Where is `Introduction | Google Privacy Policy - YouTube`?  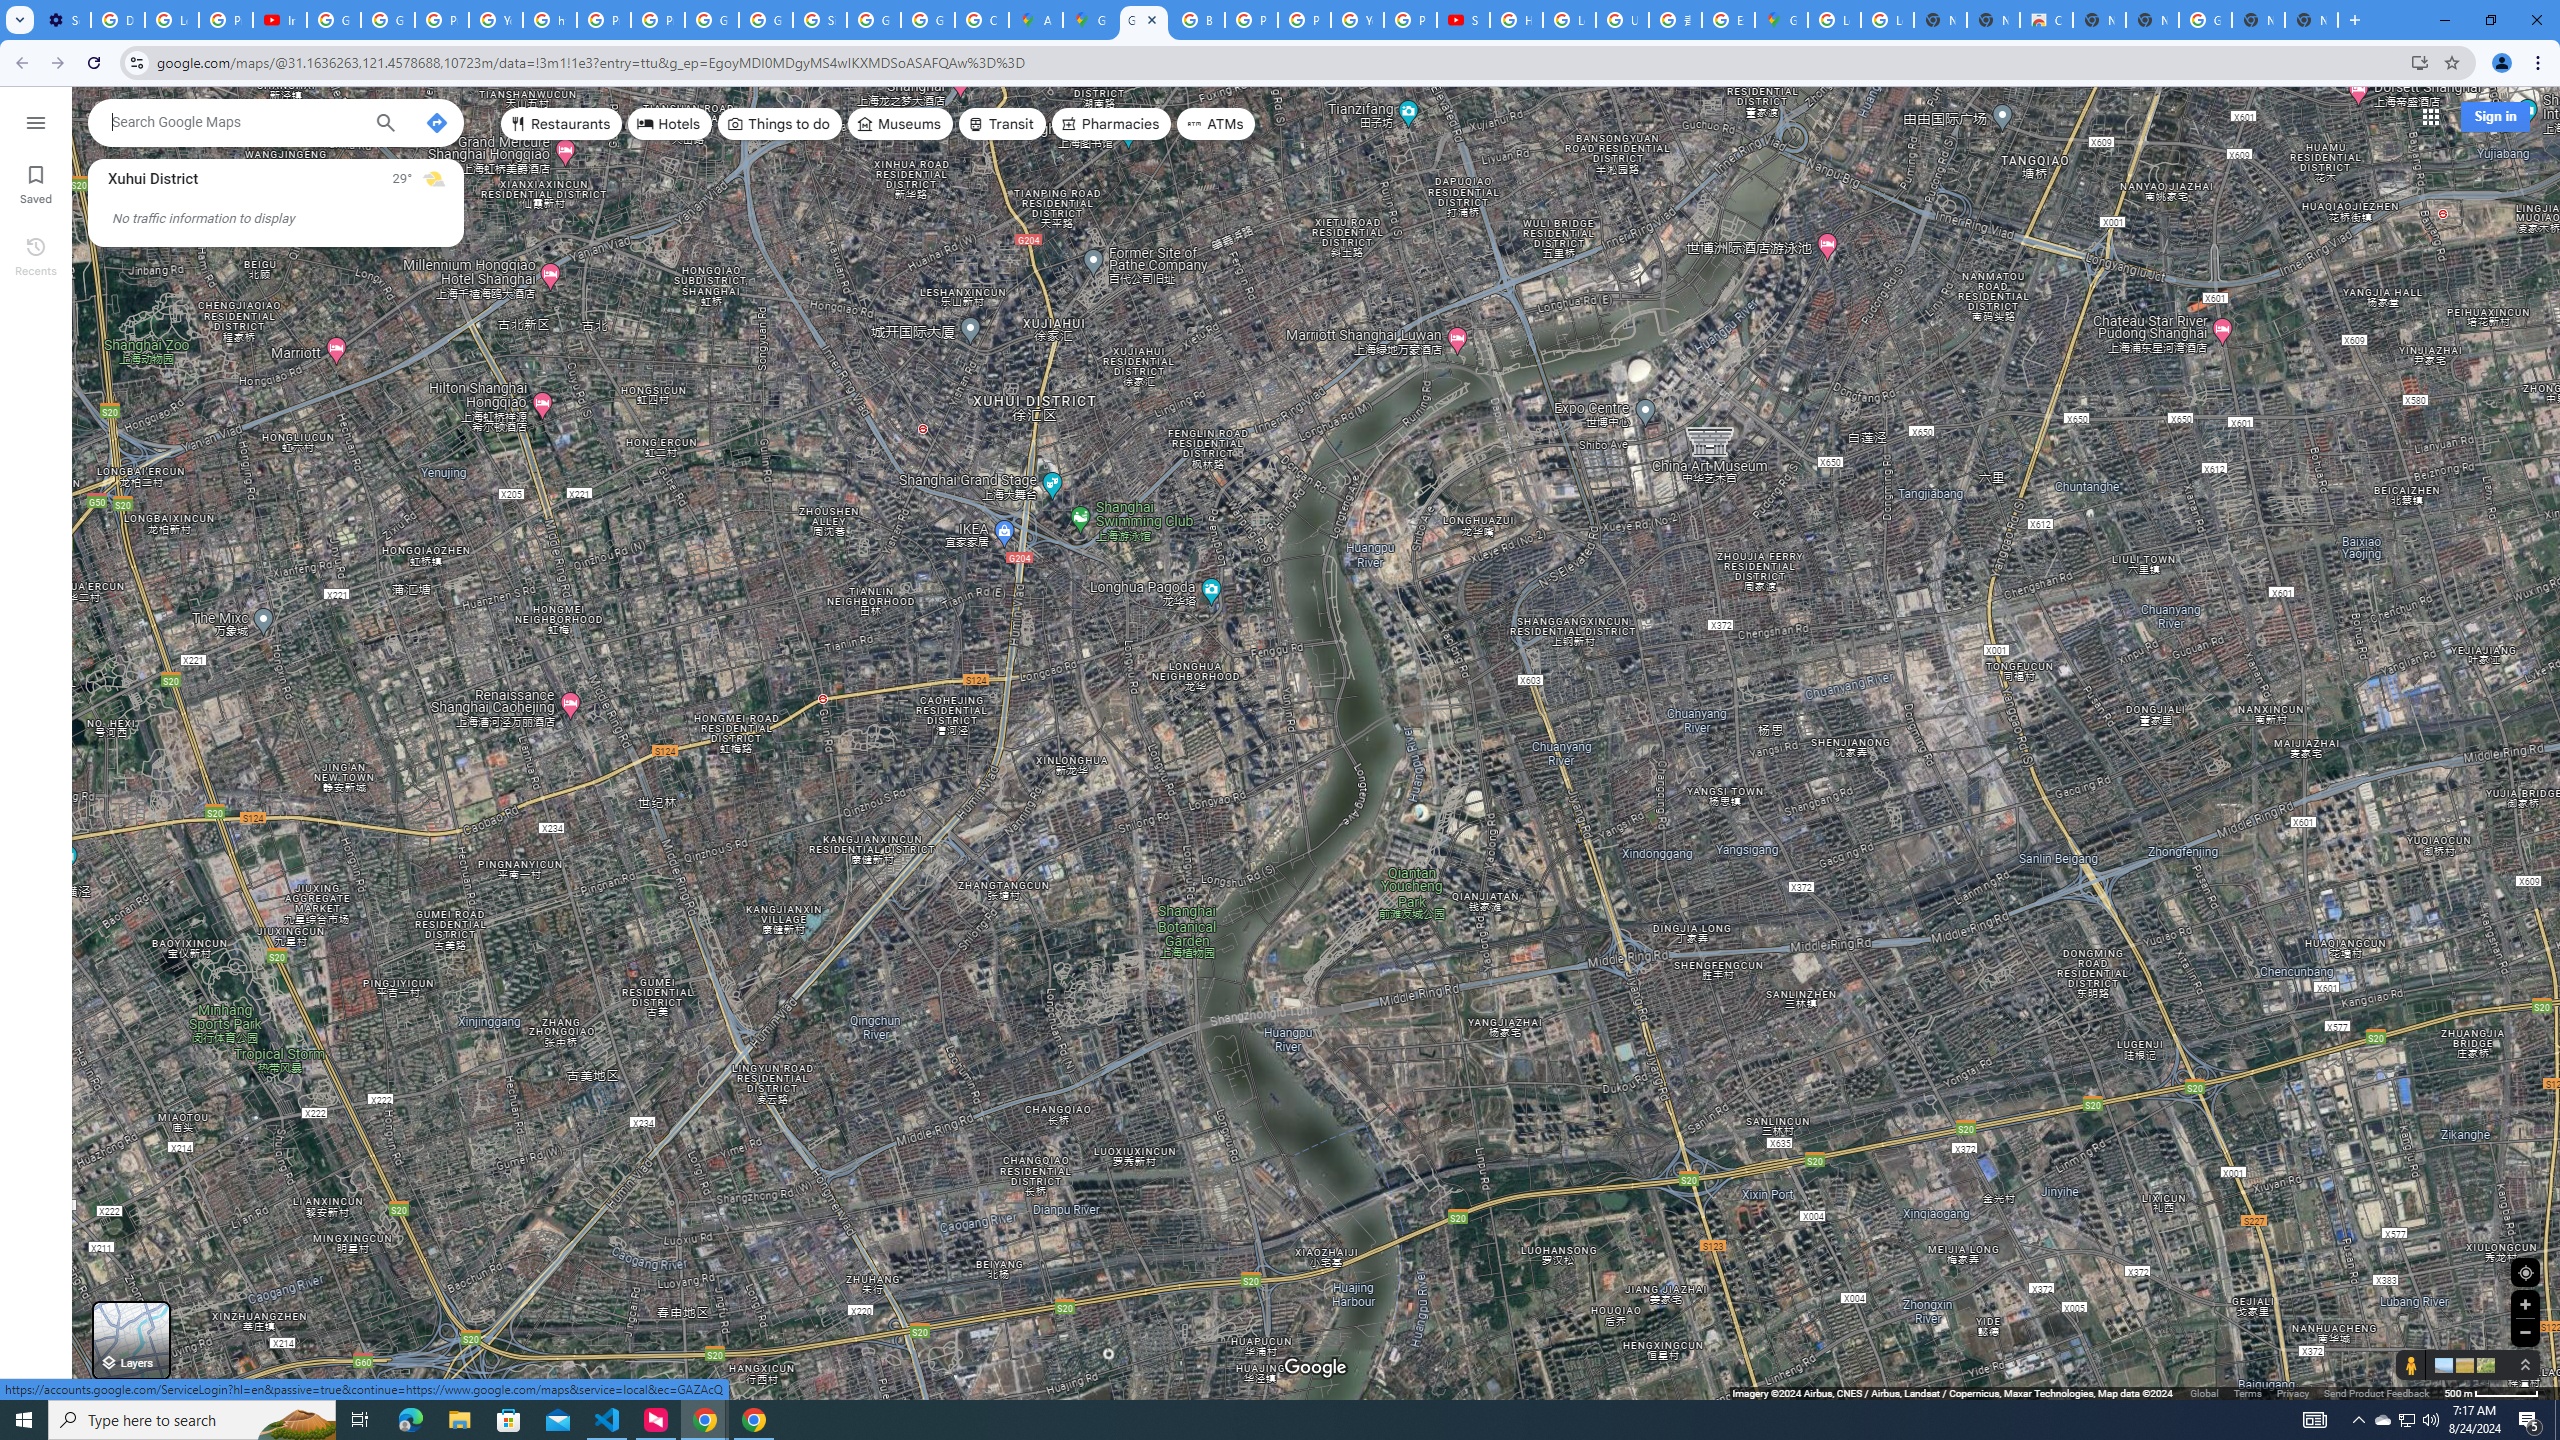
Introduction | Google Privacy Policy - YouTube is located at coordinates (278, 20).